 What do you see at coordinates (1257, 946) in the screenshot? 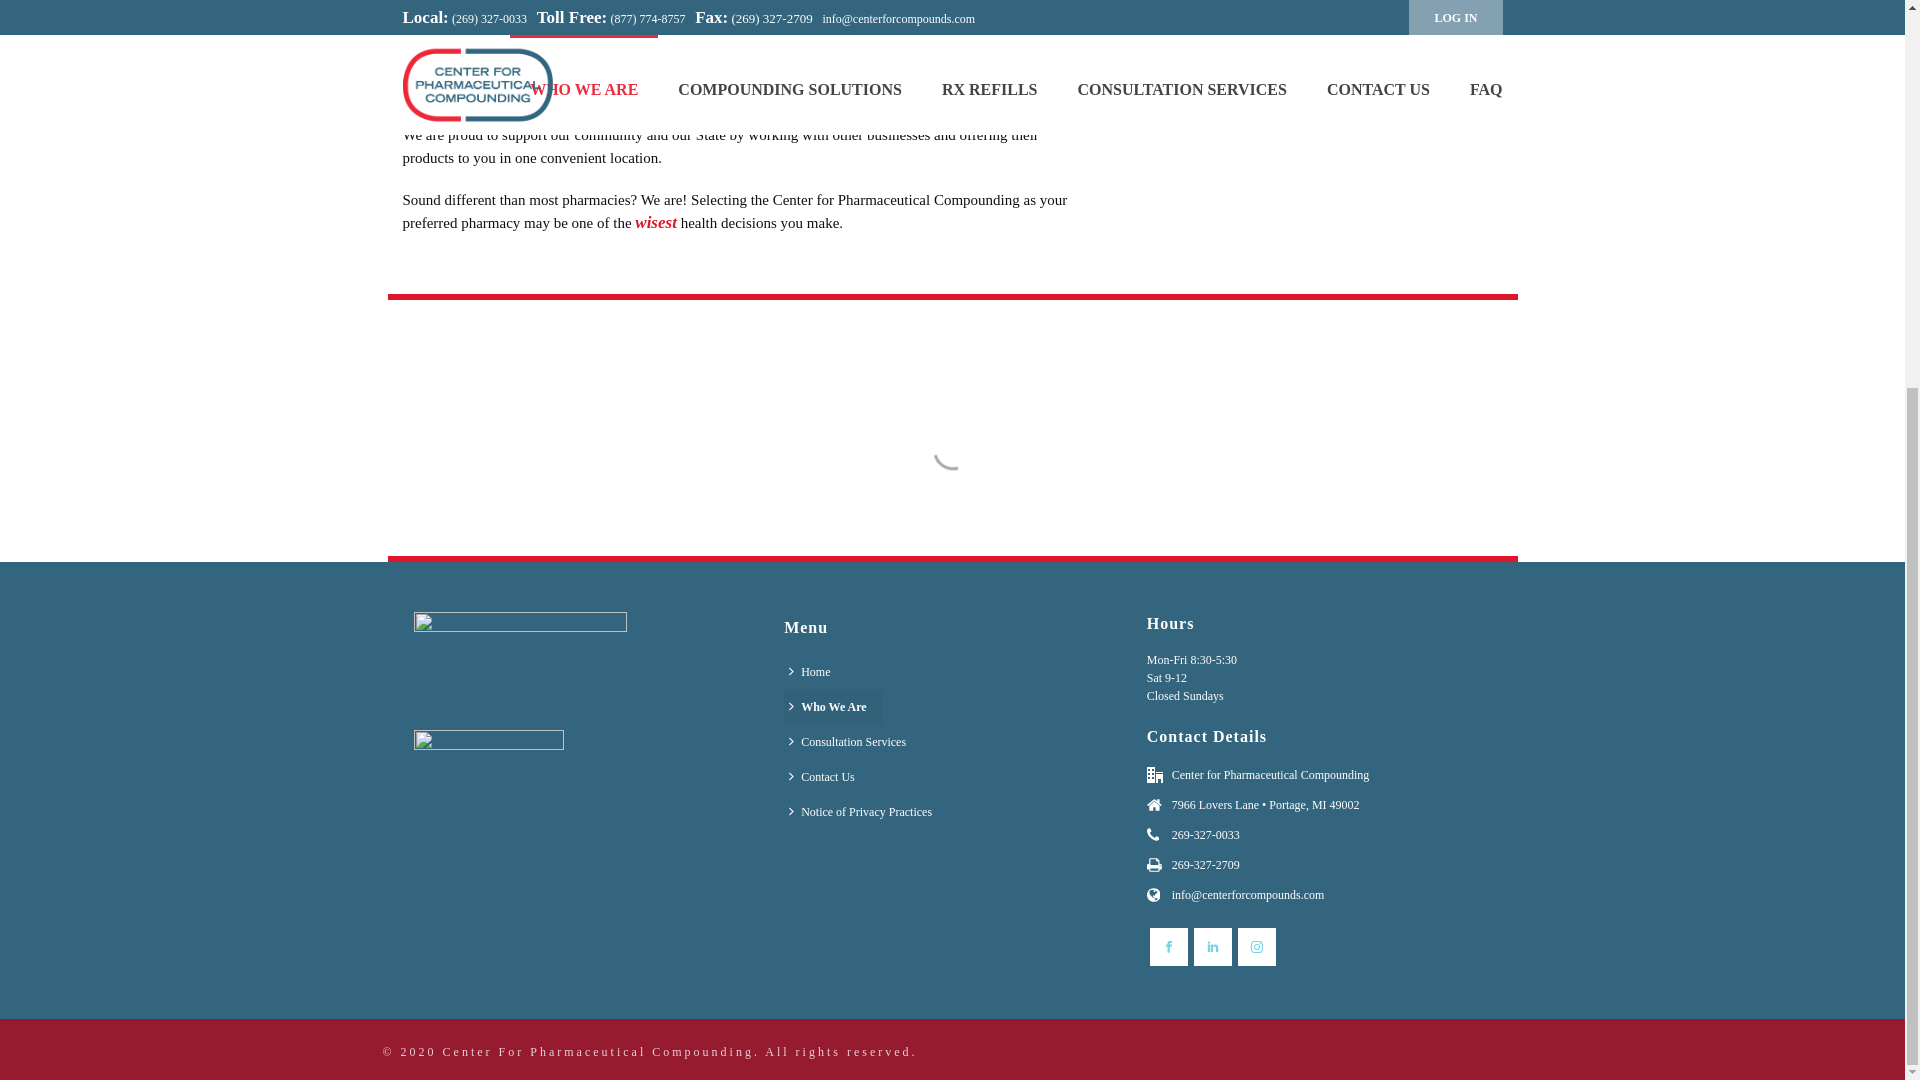
I see `Follow Us on instagram` at bounding box center [1257, 946].